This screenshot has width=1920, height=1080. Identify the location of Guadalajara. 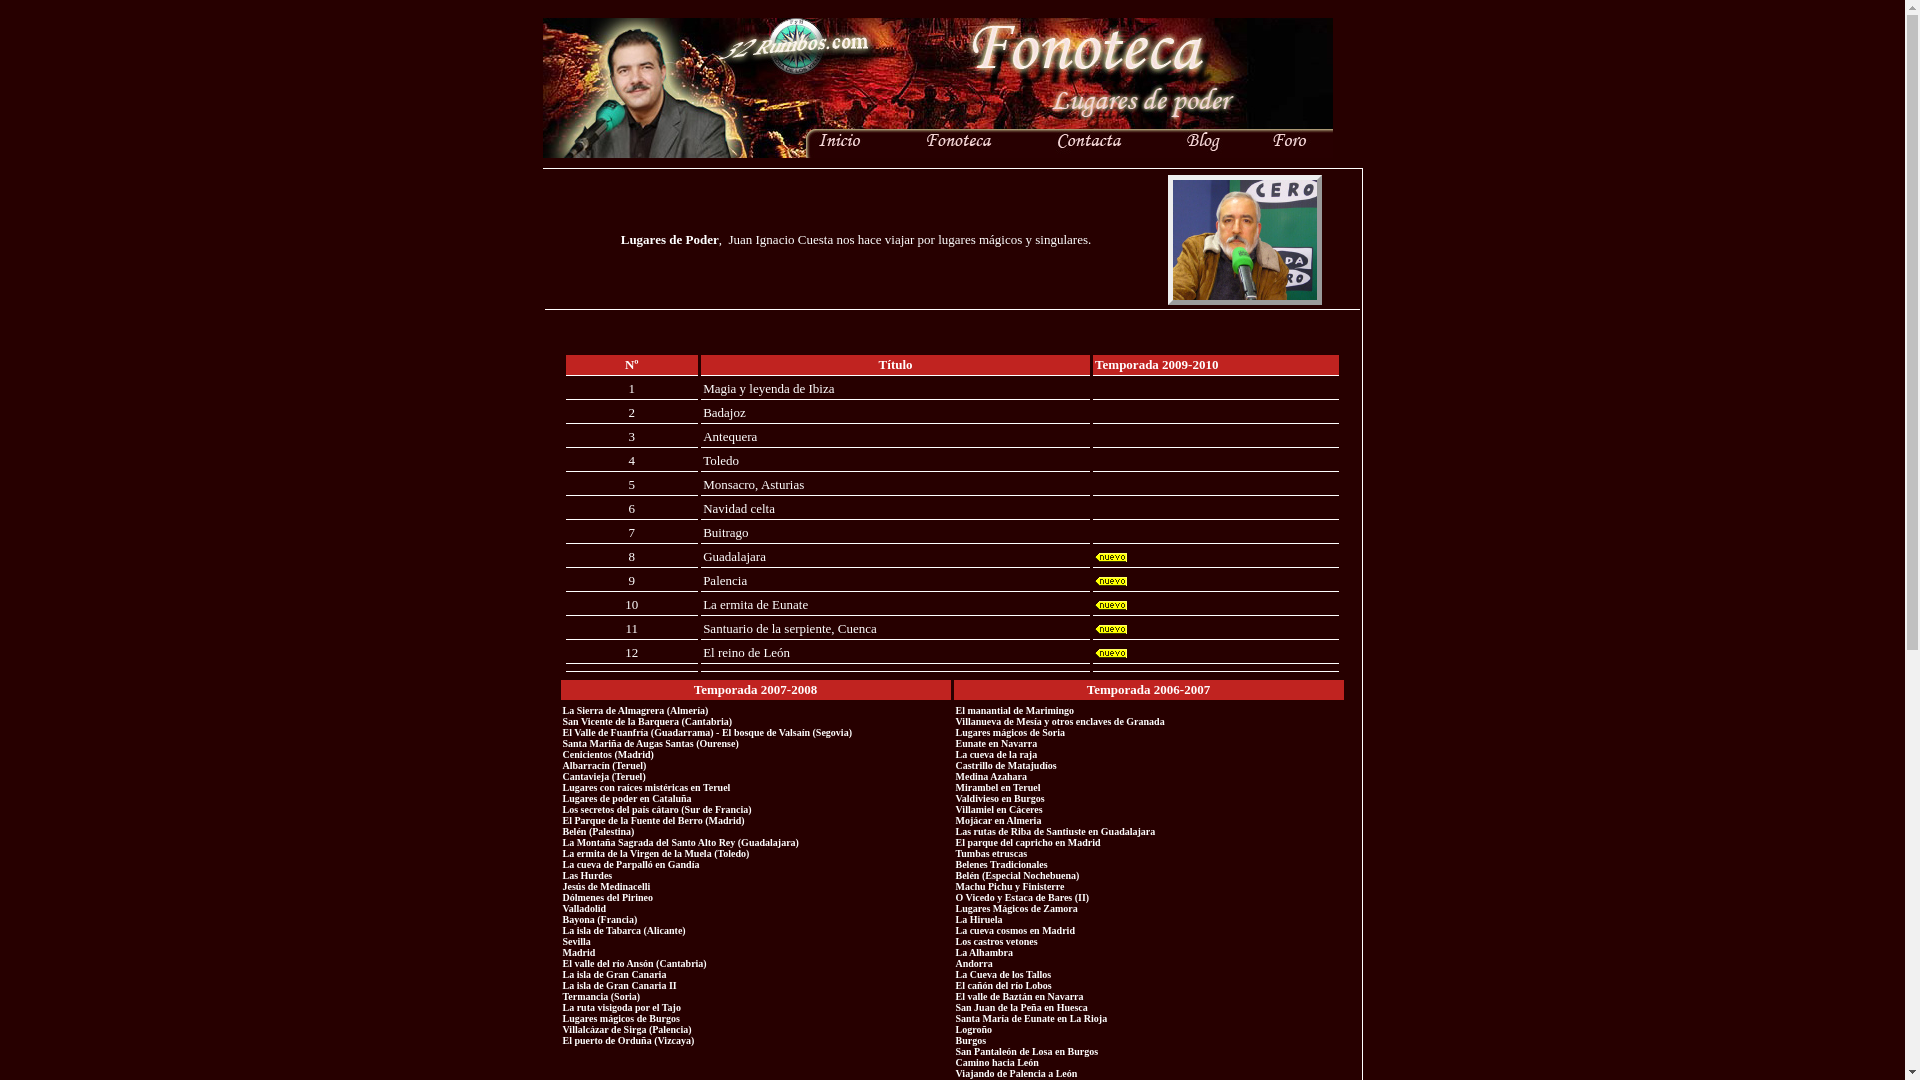
(734, 556).